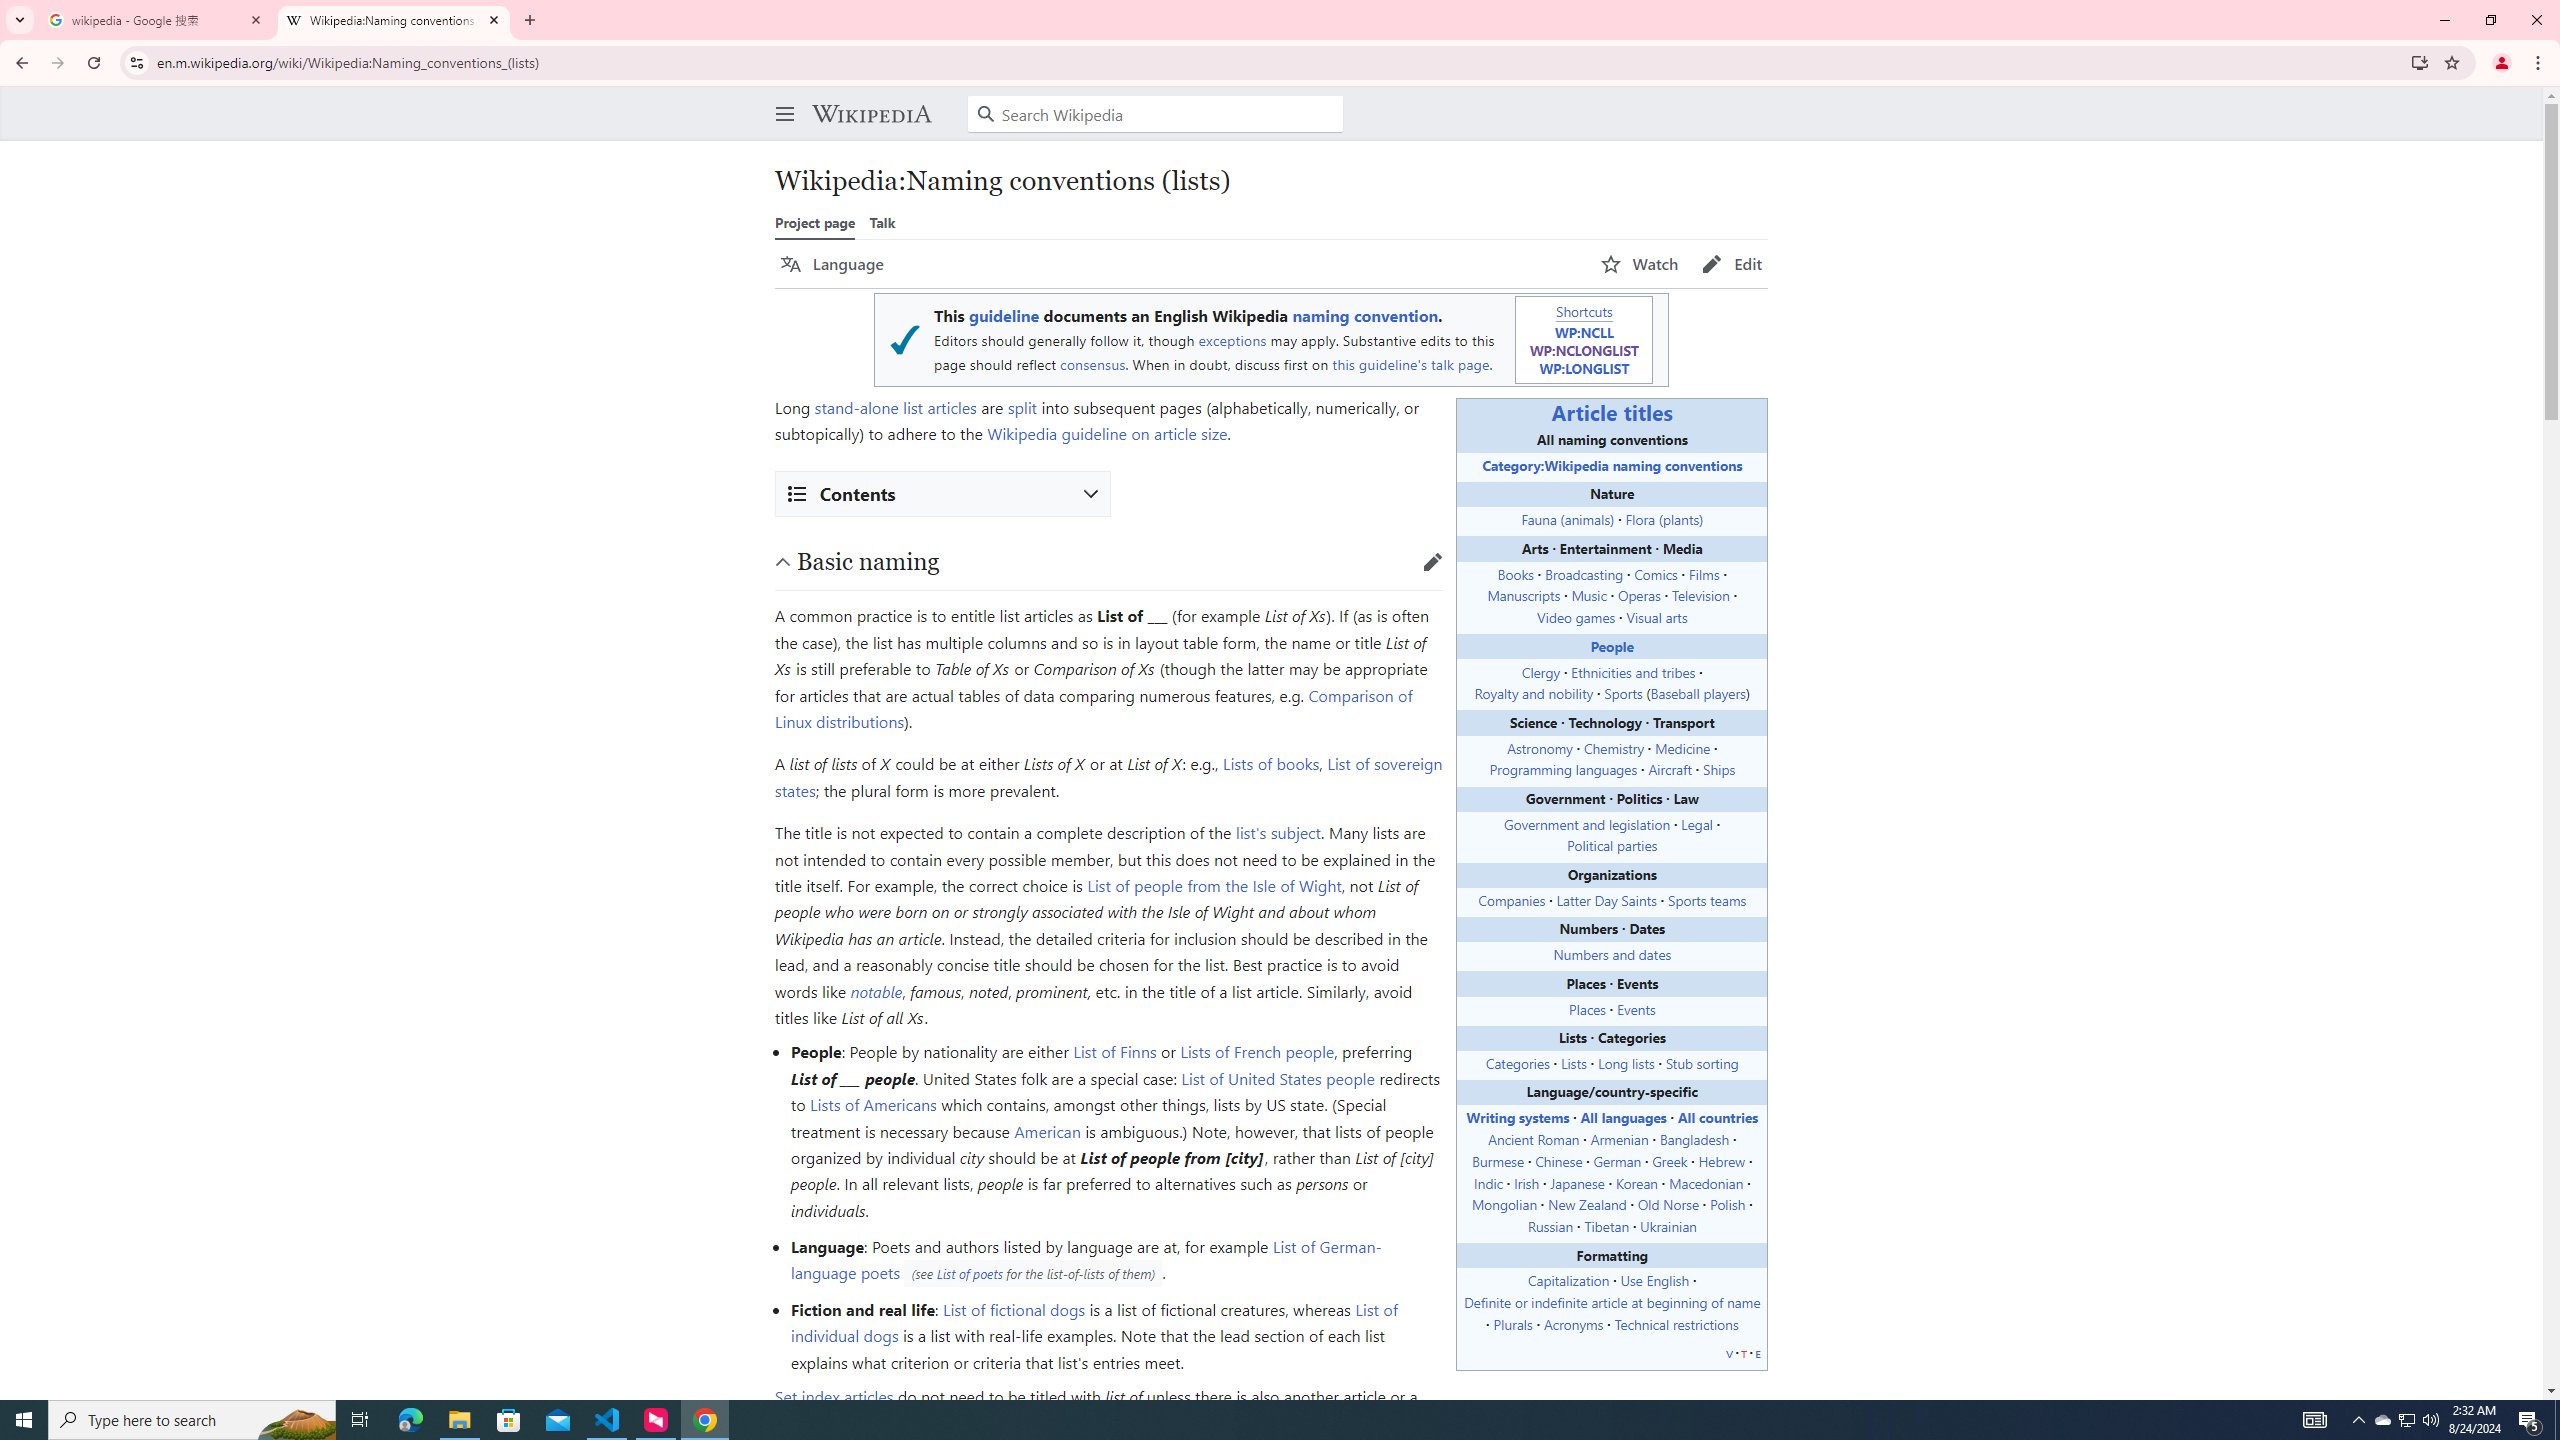 The width and height of the screenshot is (2560, 1440). I want to click on Comparison of Linux distributions, so click(1093, 708).